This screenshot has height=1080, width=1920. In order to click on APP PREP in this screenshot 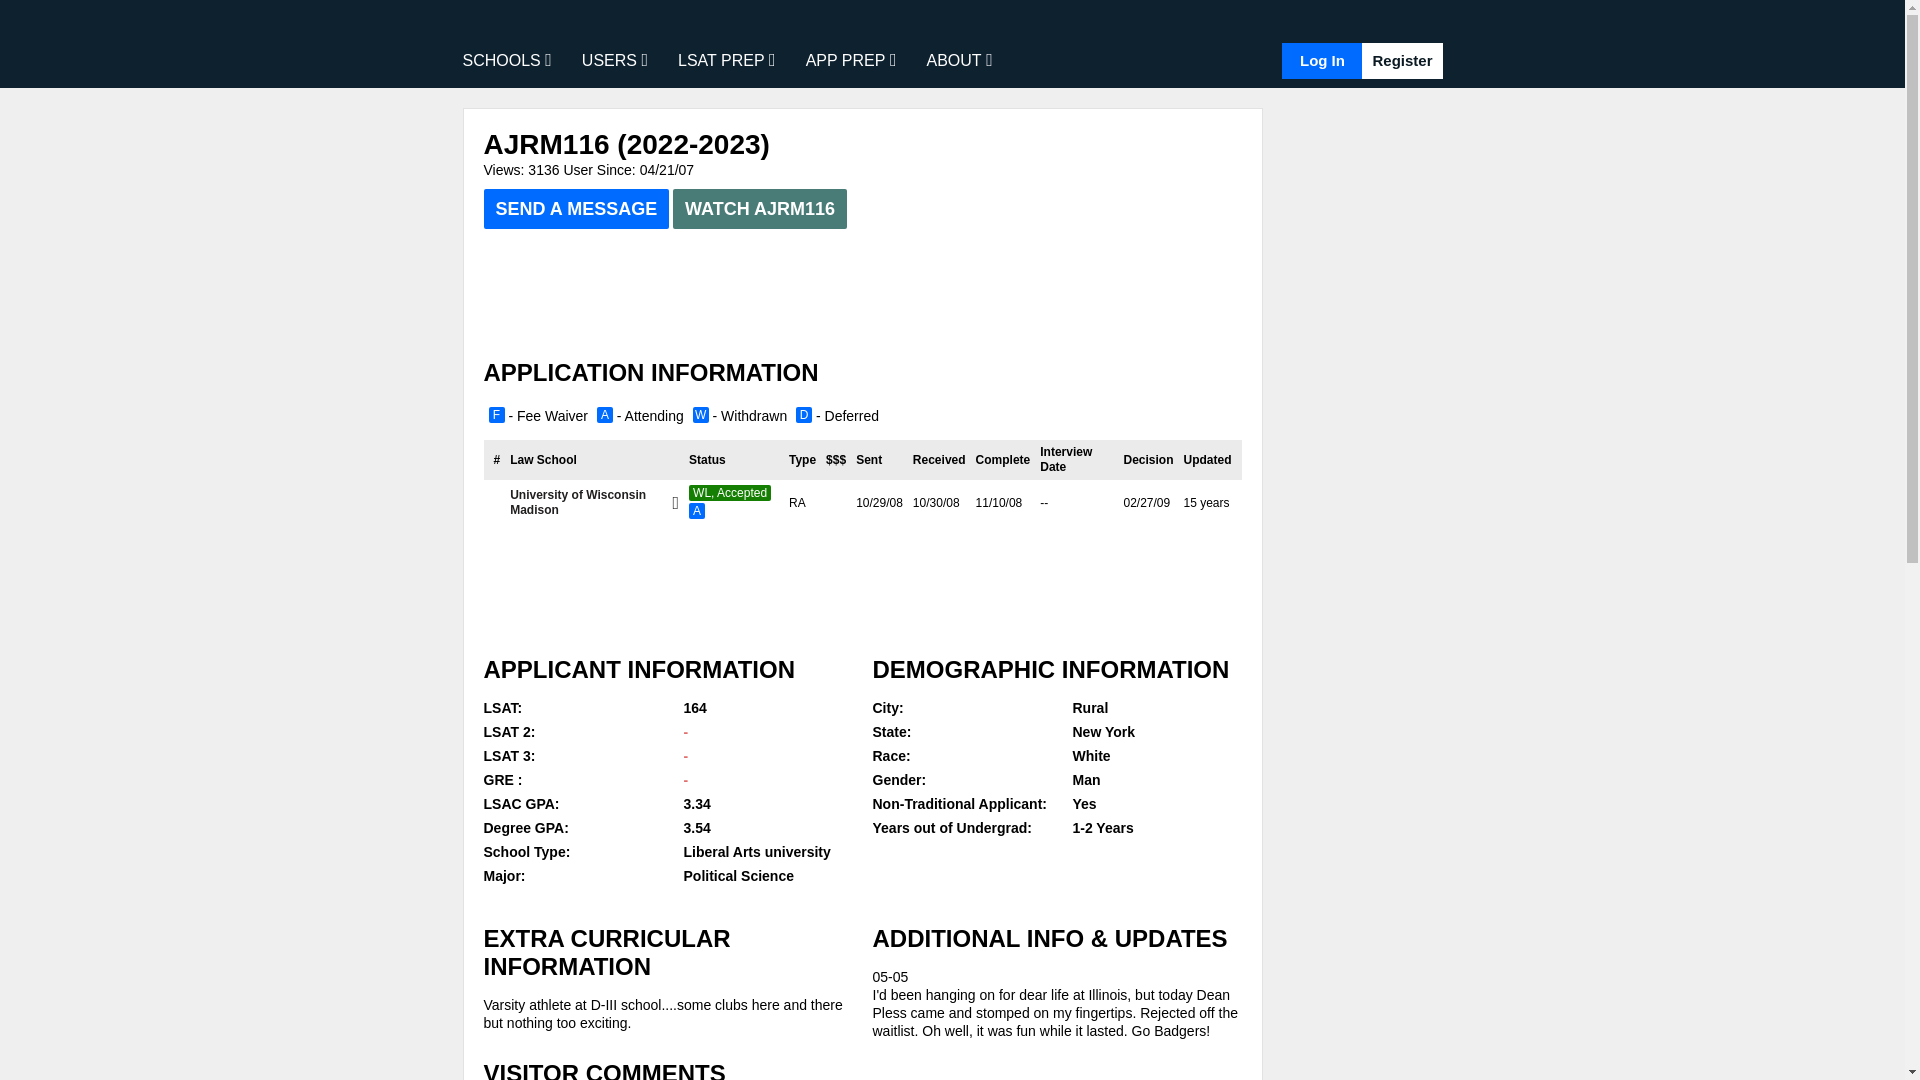, I will do `click(851, 60)`.